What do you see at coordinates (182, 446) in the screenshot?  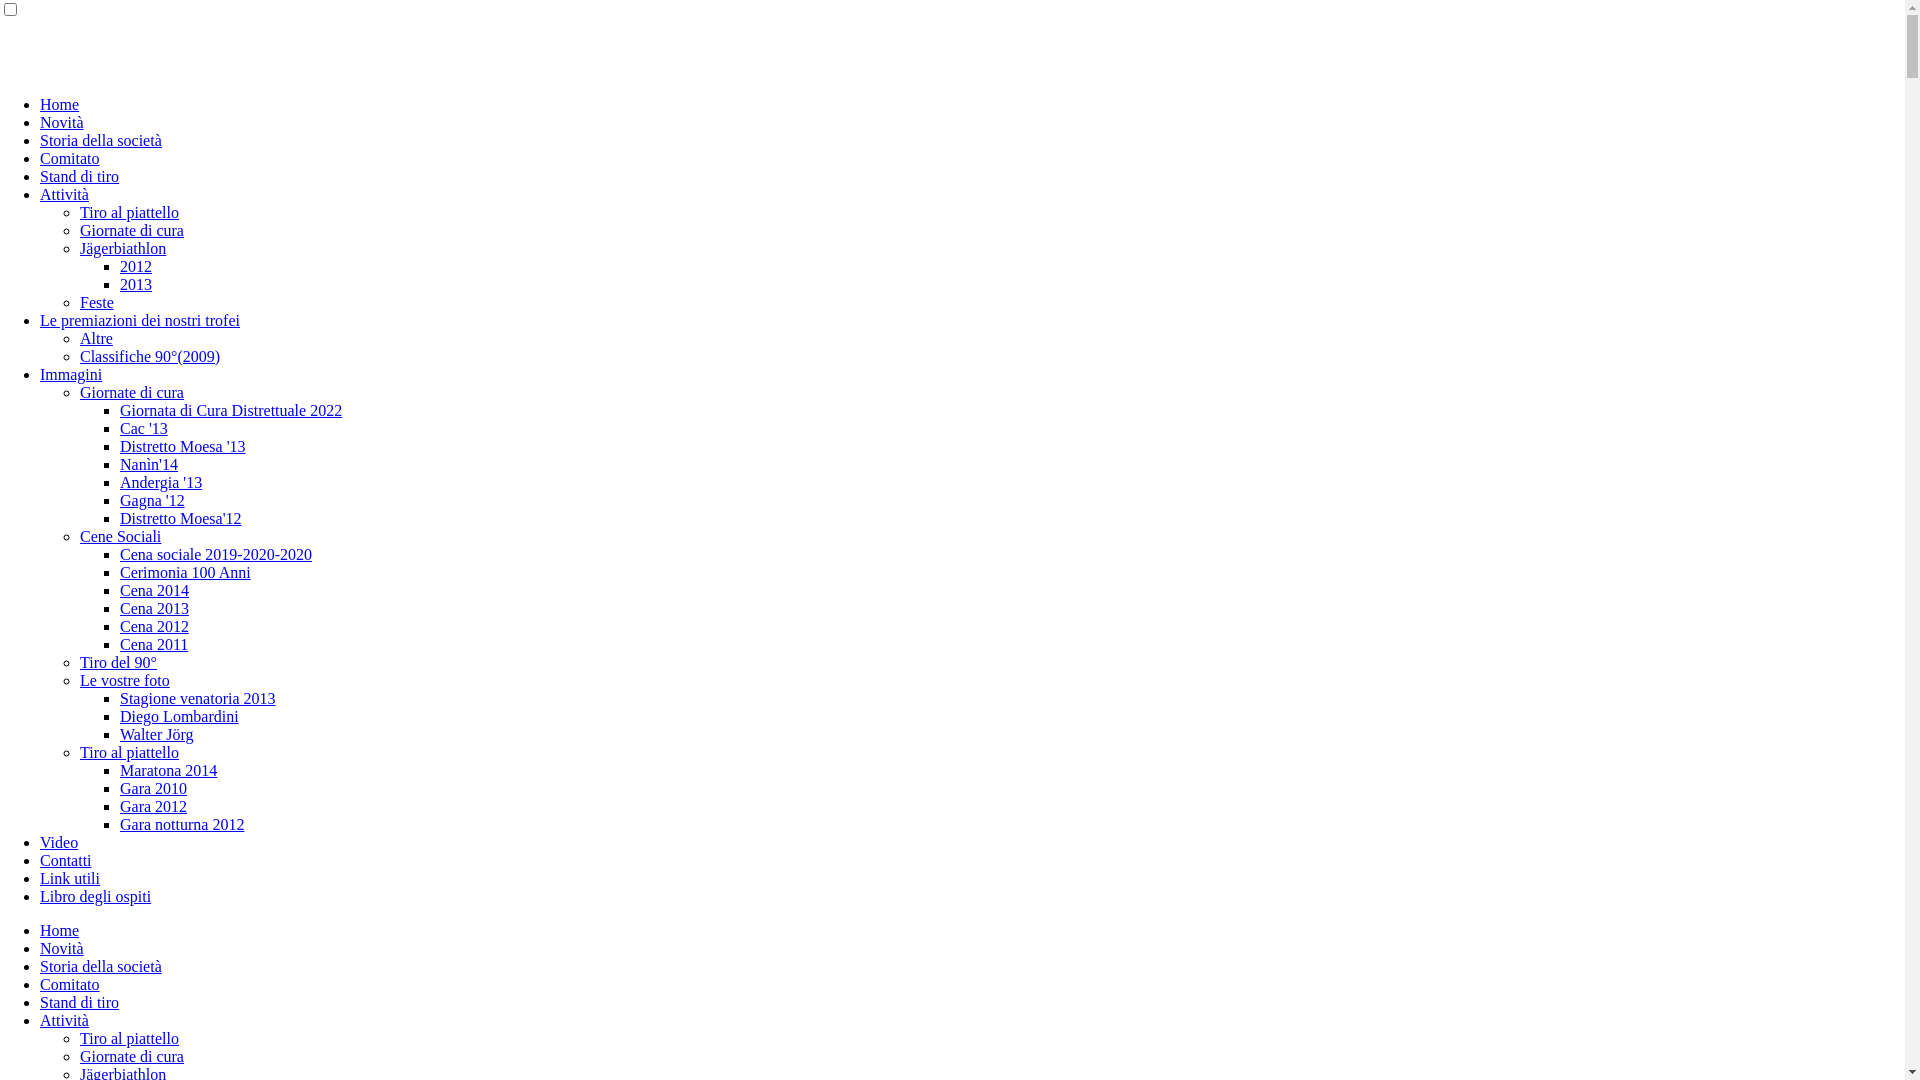 I see `Distretto Moesa '13` at bounding box center [182, 446].